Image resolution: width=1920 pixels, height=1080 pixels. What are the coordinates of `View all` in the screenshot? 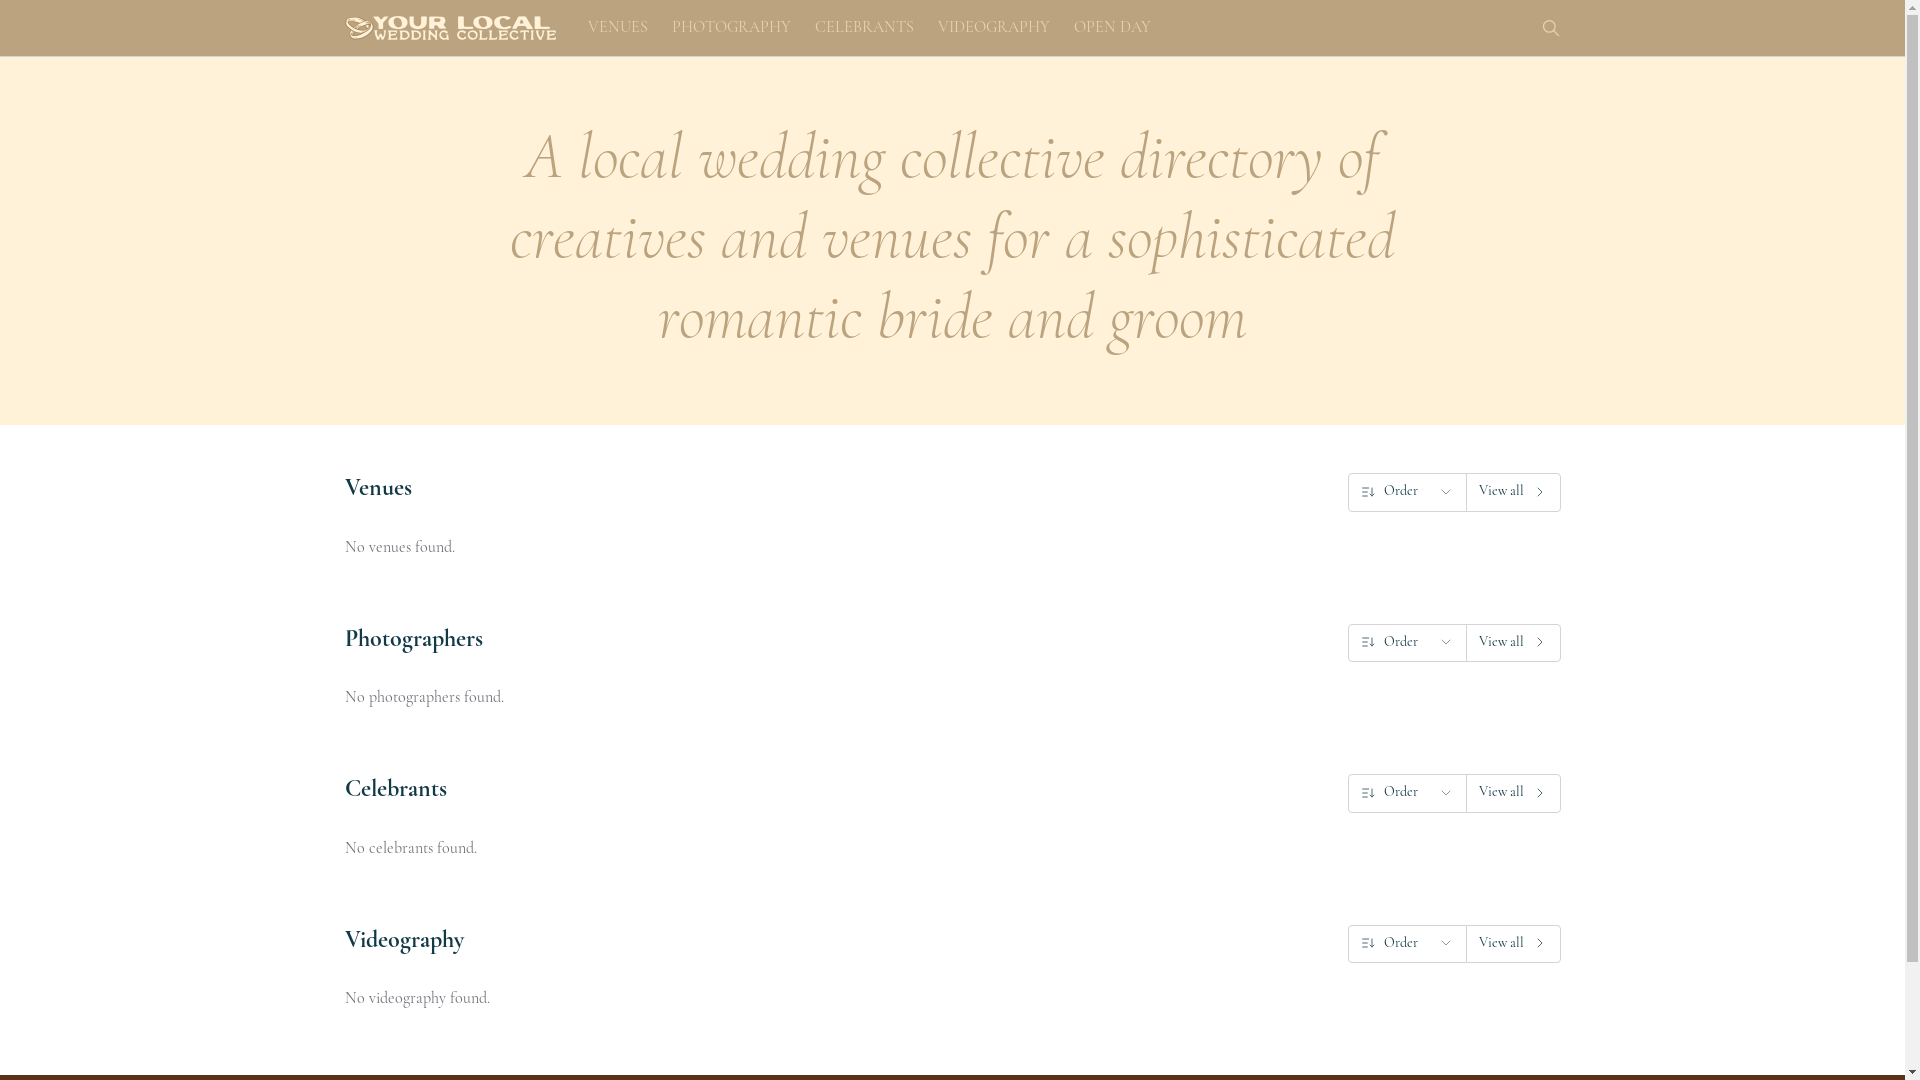 It's located at (1514, 492).